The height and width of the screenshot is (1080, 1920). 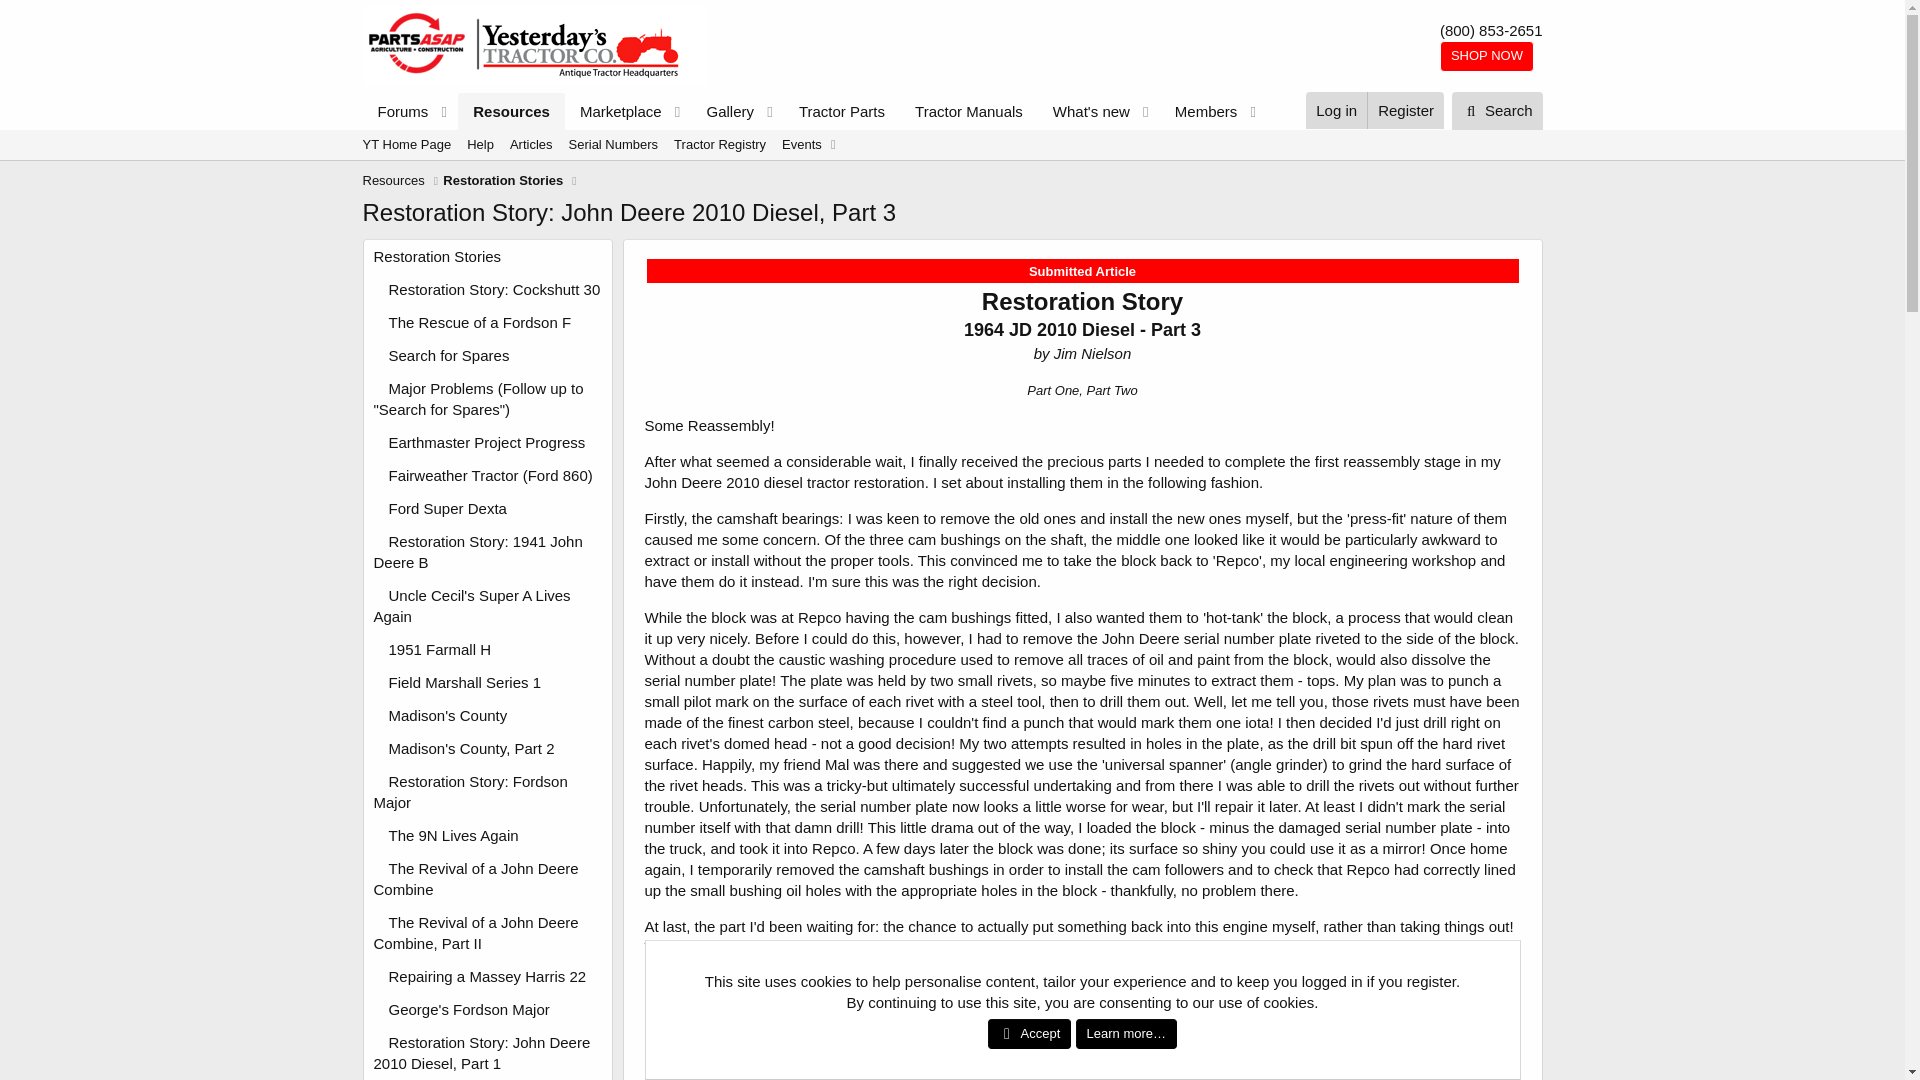 What do you see at coordinates (724, 110) in the screenshot?
I see `Gallery` at bounding box center [724, 110].